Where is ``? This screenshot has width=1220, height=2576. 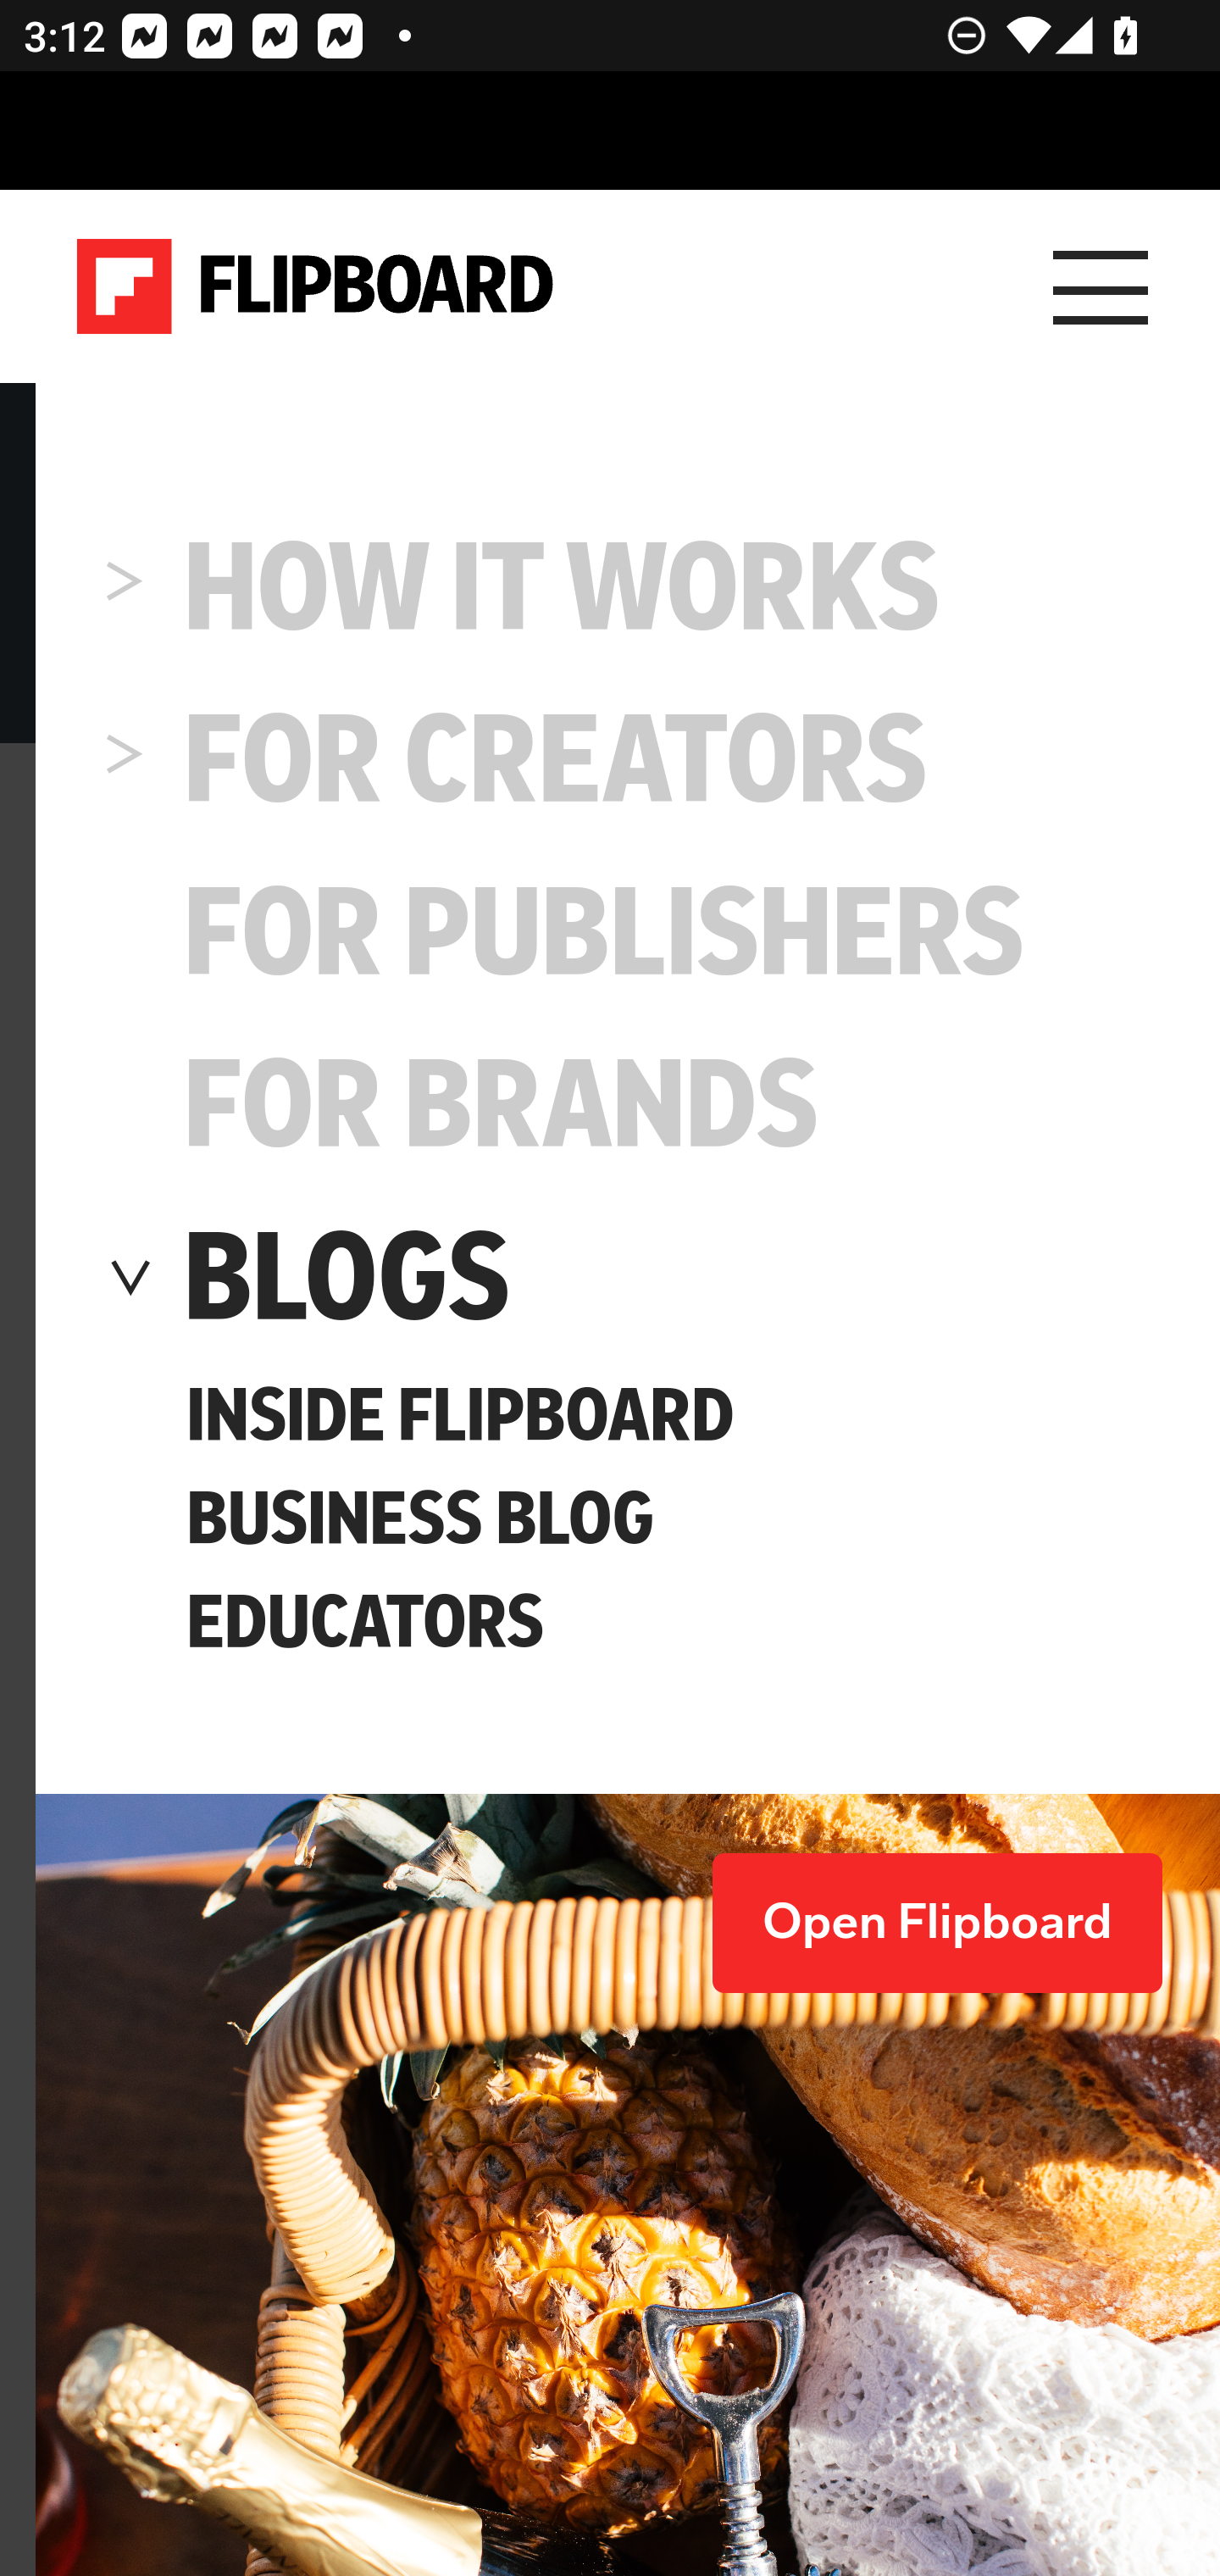  is located at coordinates (125, 1106).